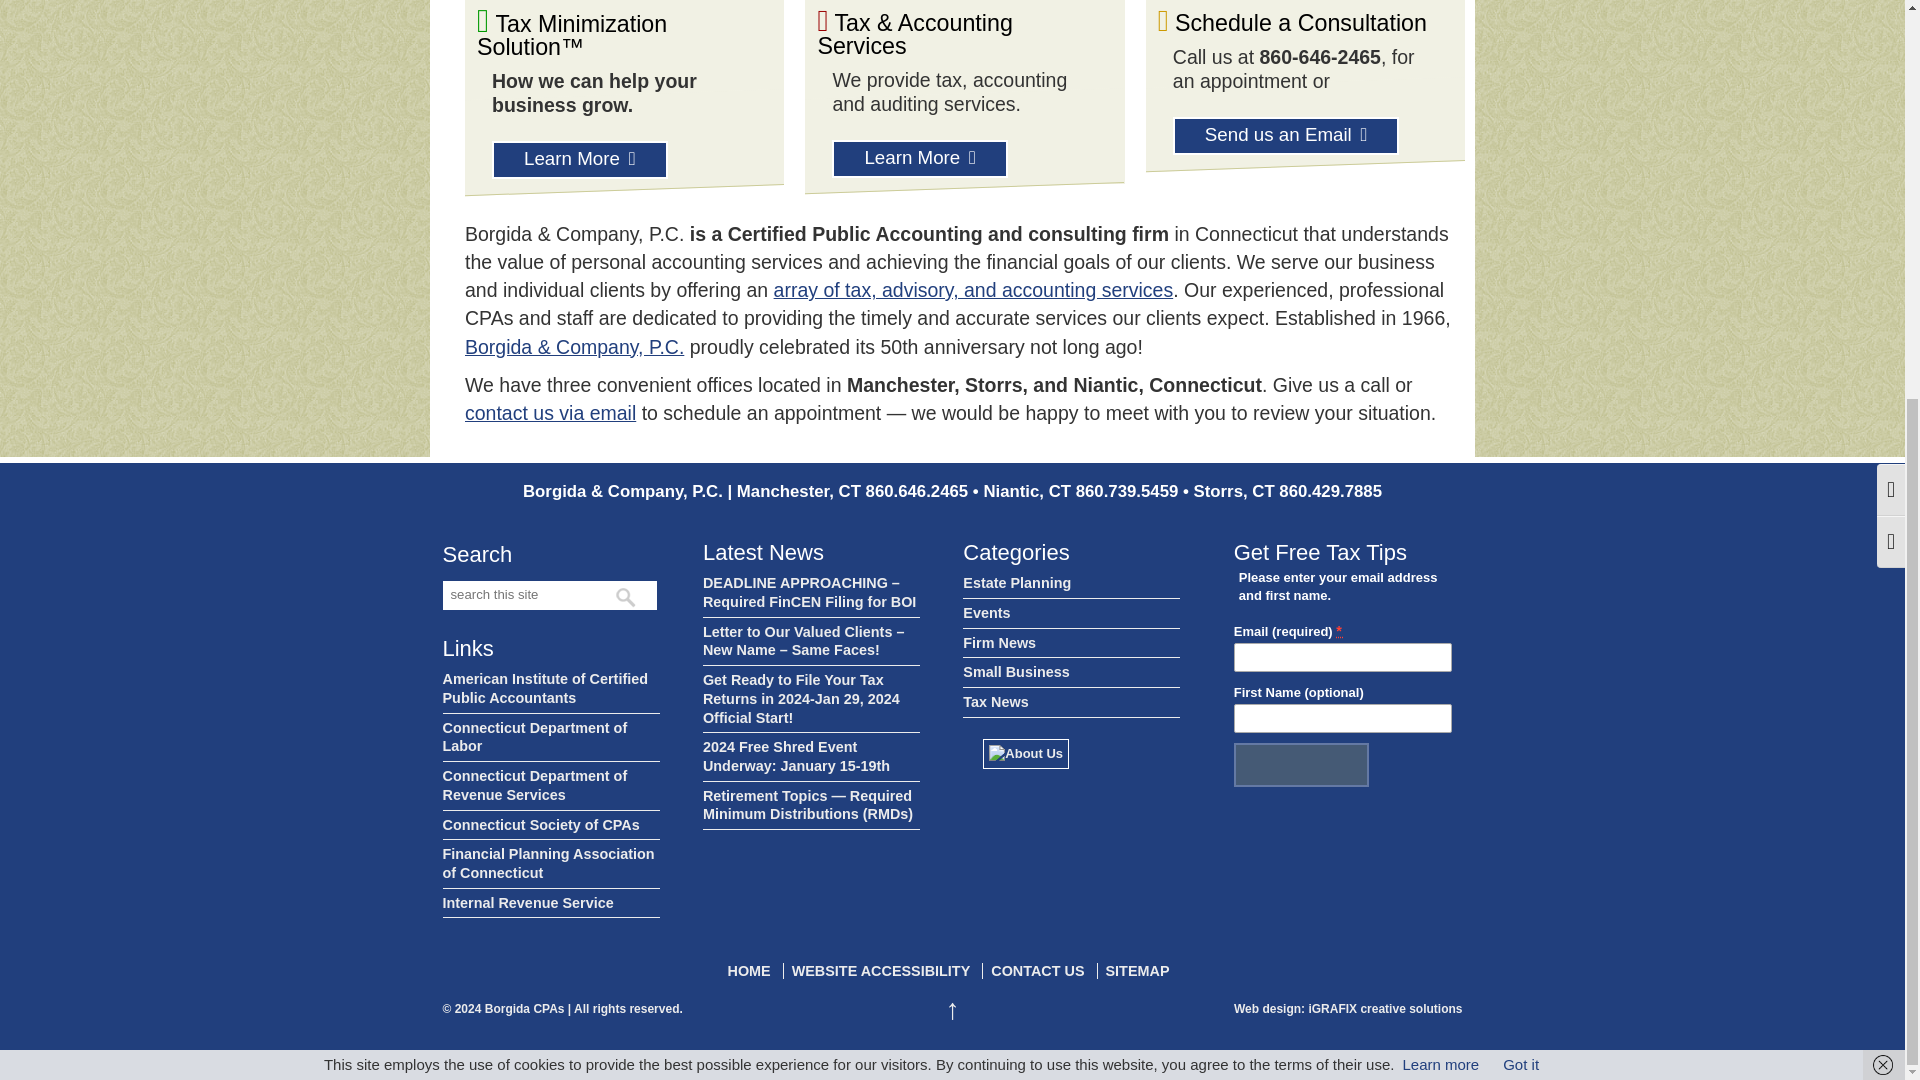 The image size is (1920, 1080). I want to click on Send us an Email, so click(1286, 136).